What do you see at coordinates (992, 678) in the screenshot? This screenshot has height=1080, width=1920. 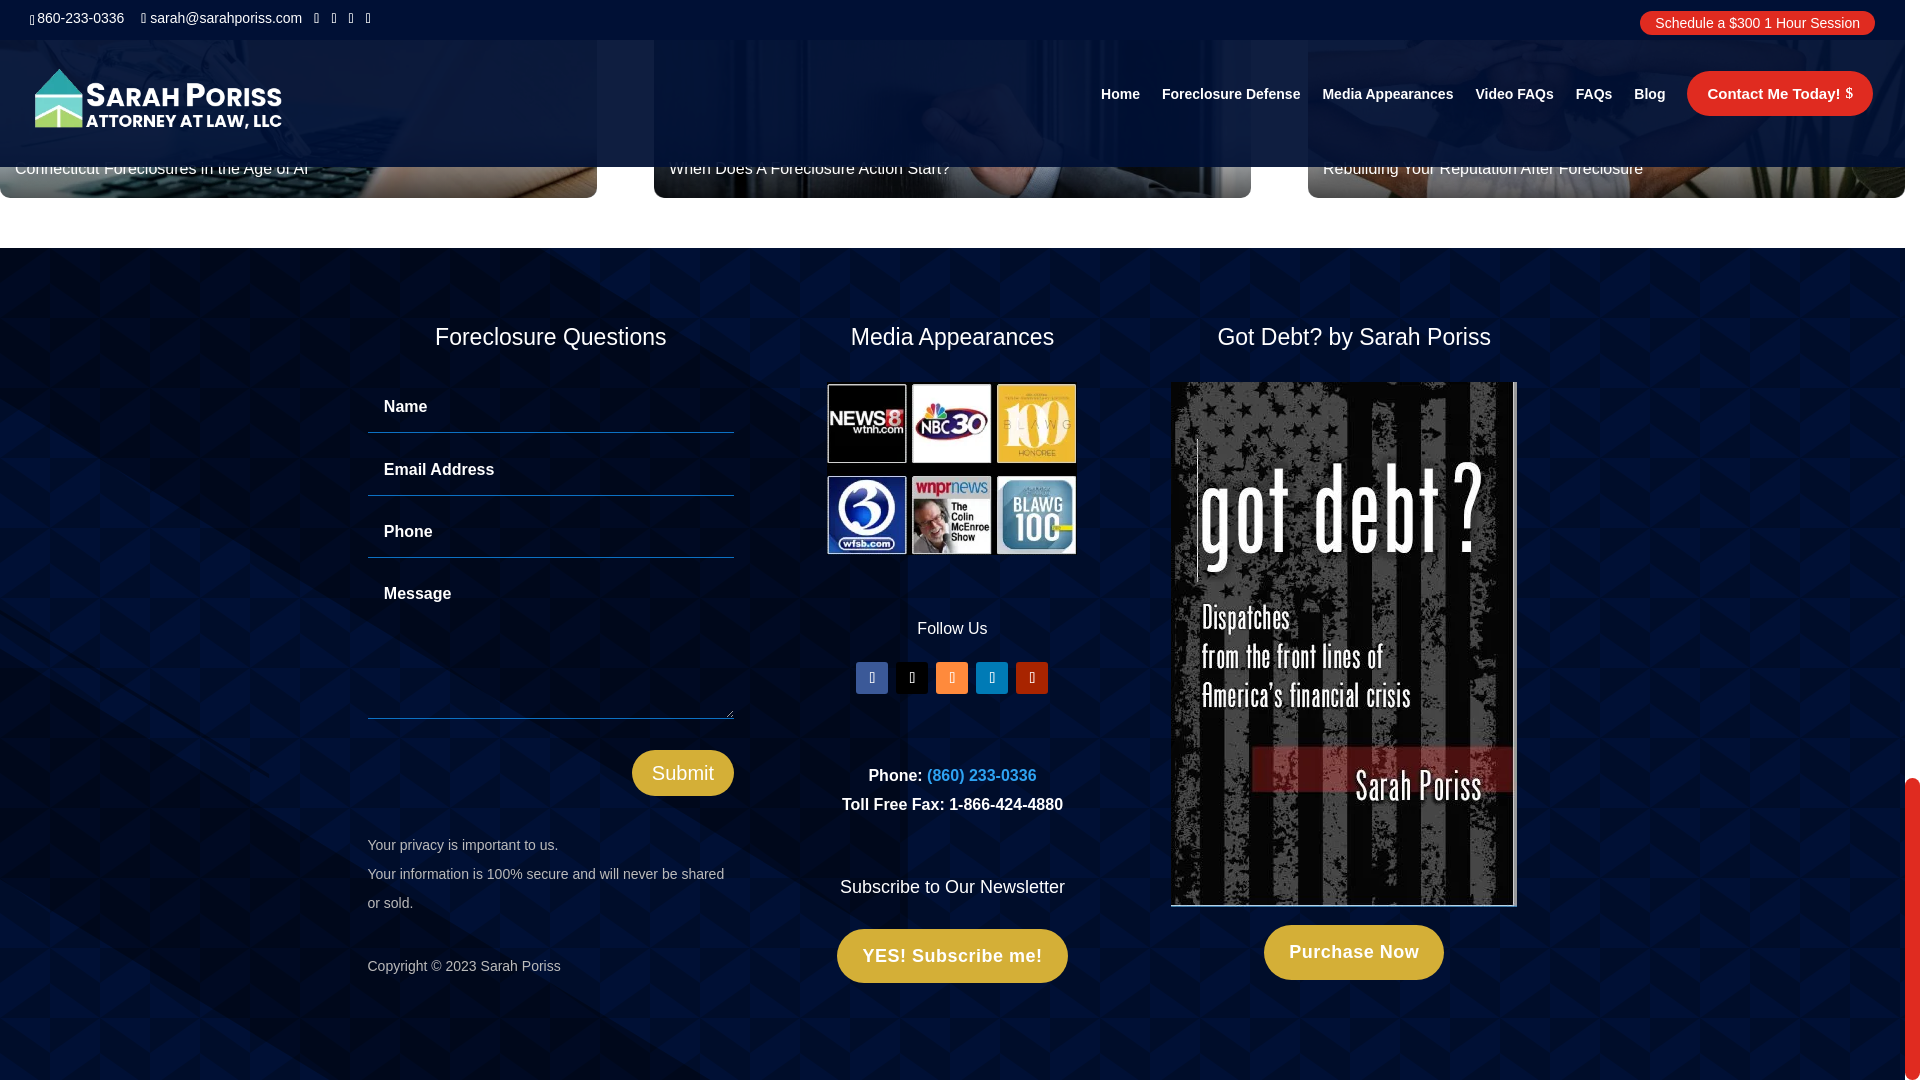 I see `Follow on LinkedIn` at bounding box center [992, 678].